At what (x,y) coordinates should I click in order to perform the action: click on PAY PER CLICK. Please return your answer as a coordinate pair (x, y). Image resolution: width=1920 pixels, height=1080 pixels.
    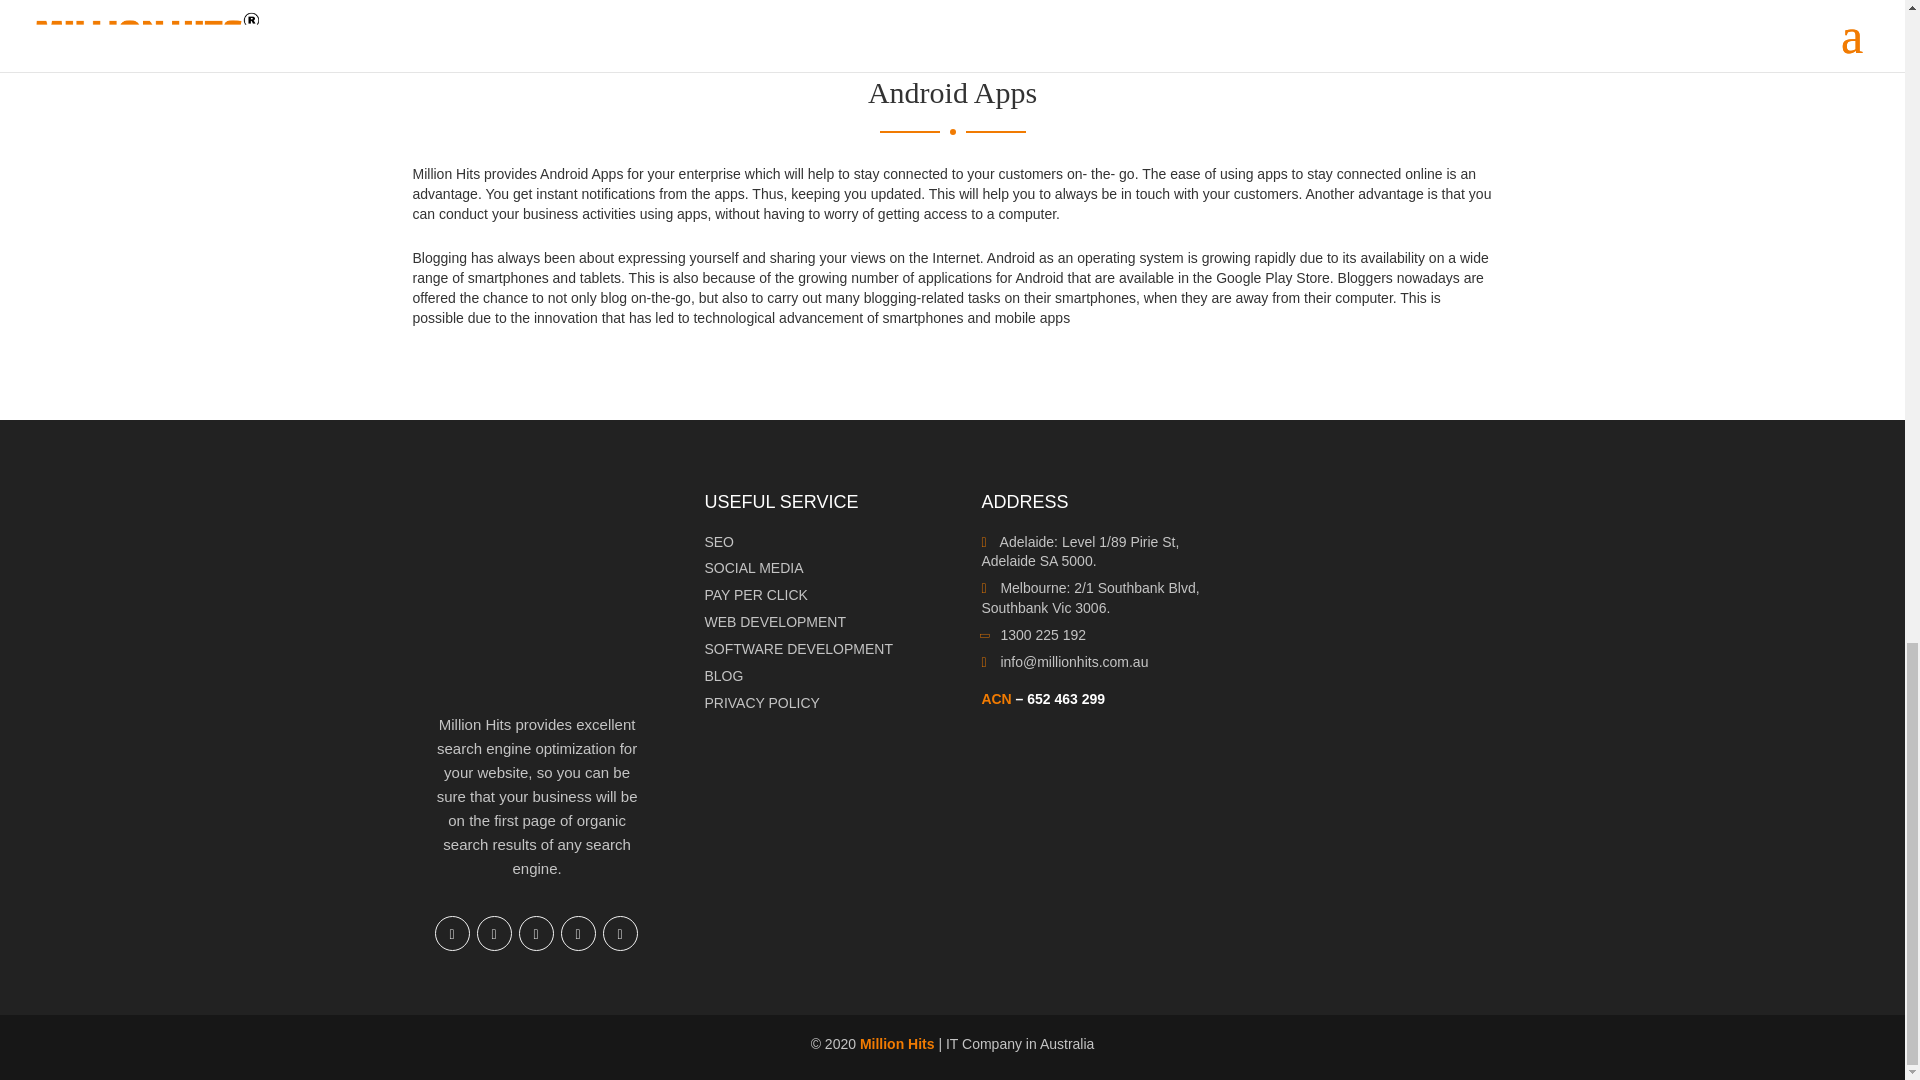
    Looking at the image, I should click on (755, 594).